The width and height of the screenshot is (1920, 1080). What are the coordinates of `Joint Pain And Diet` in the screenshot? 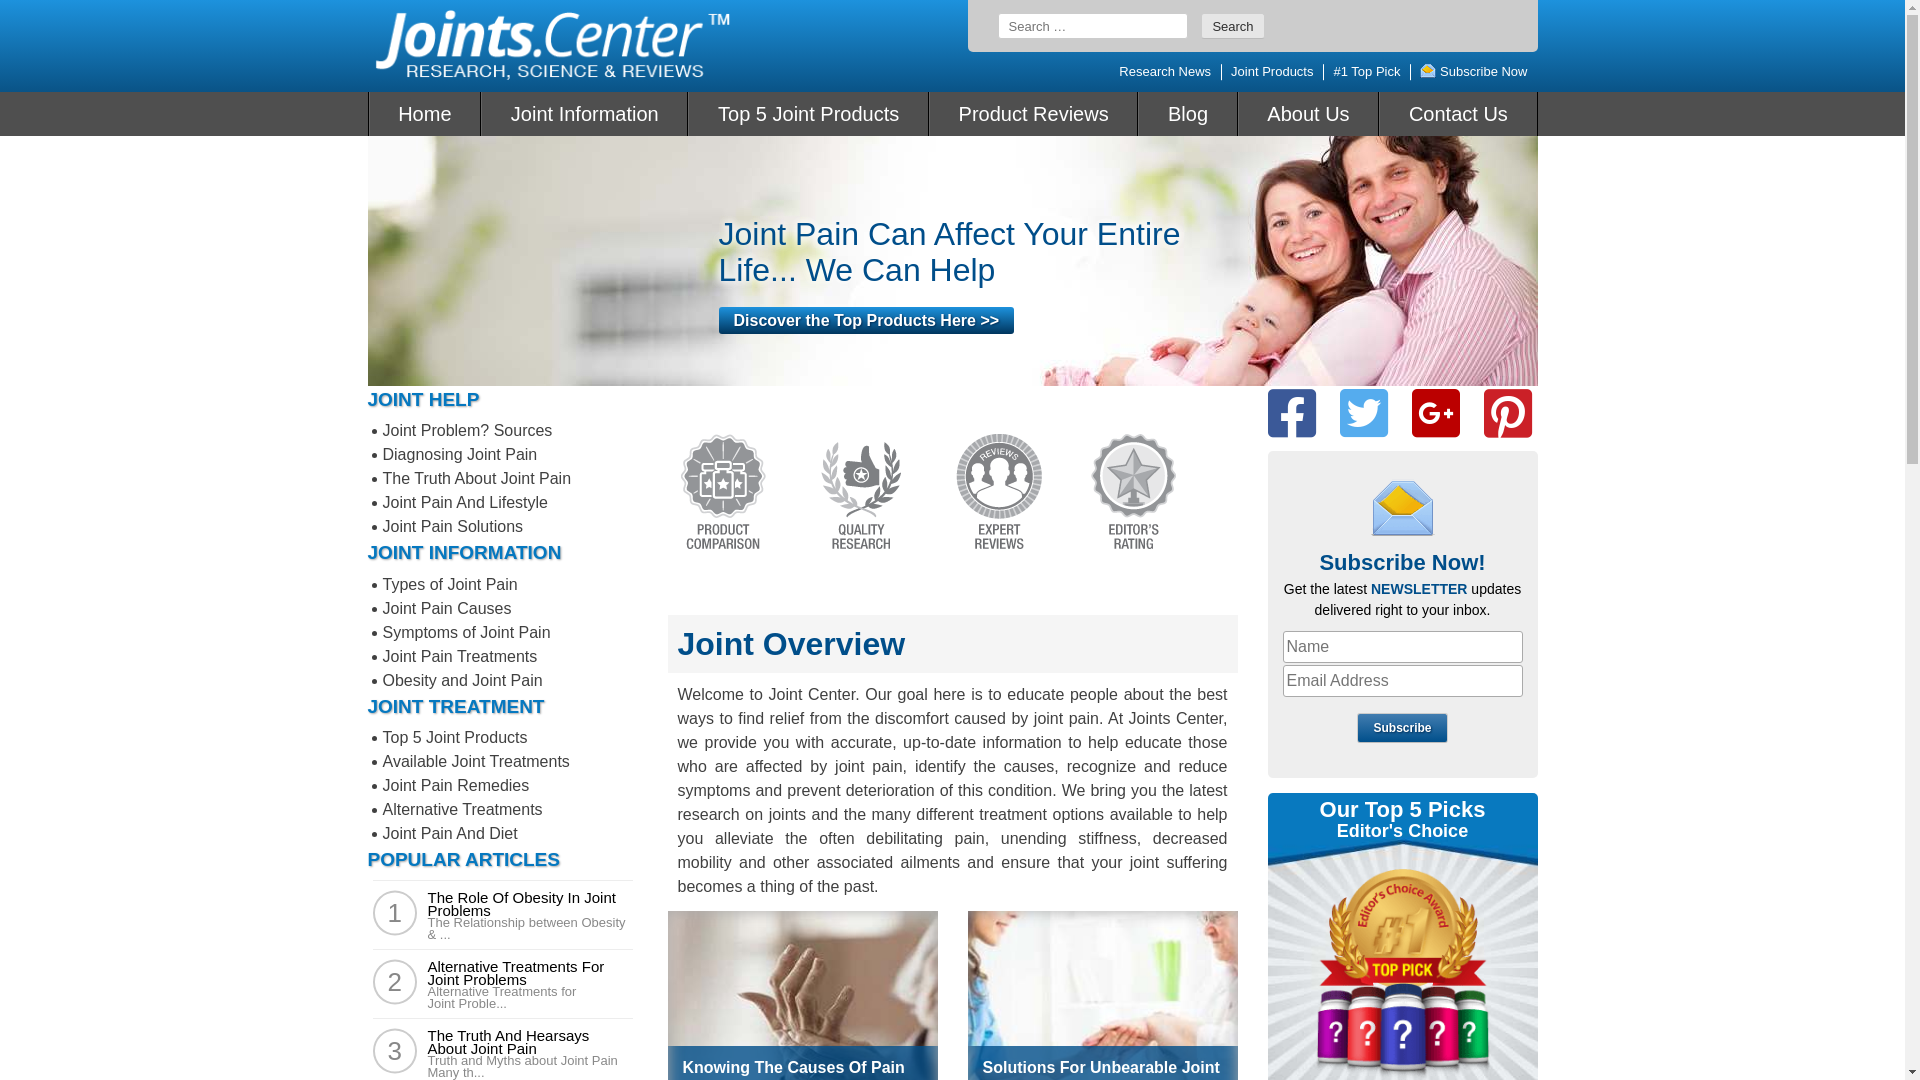 It's located at (450, 834).